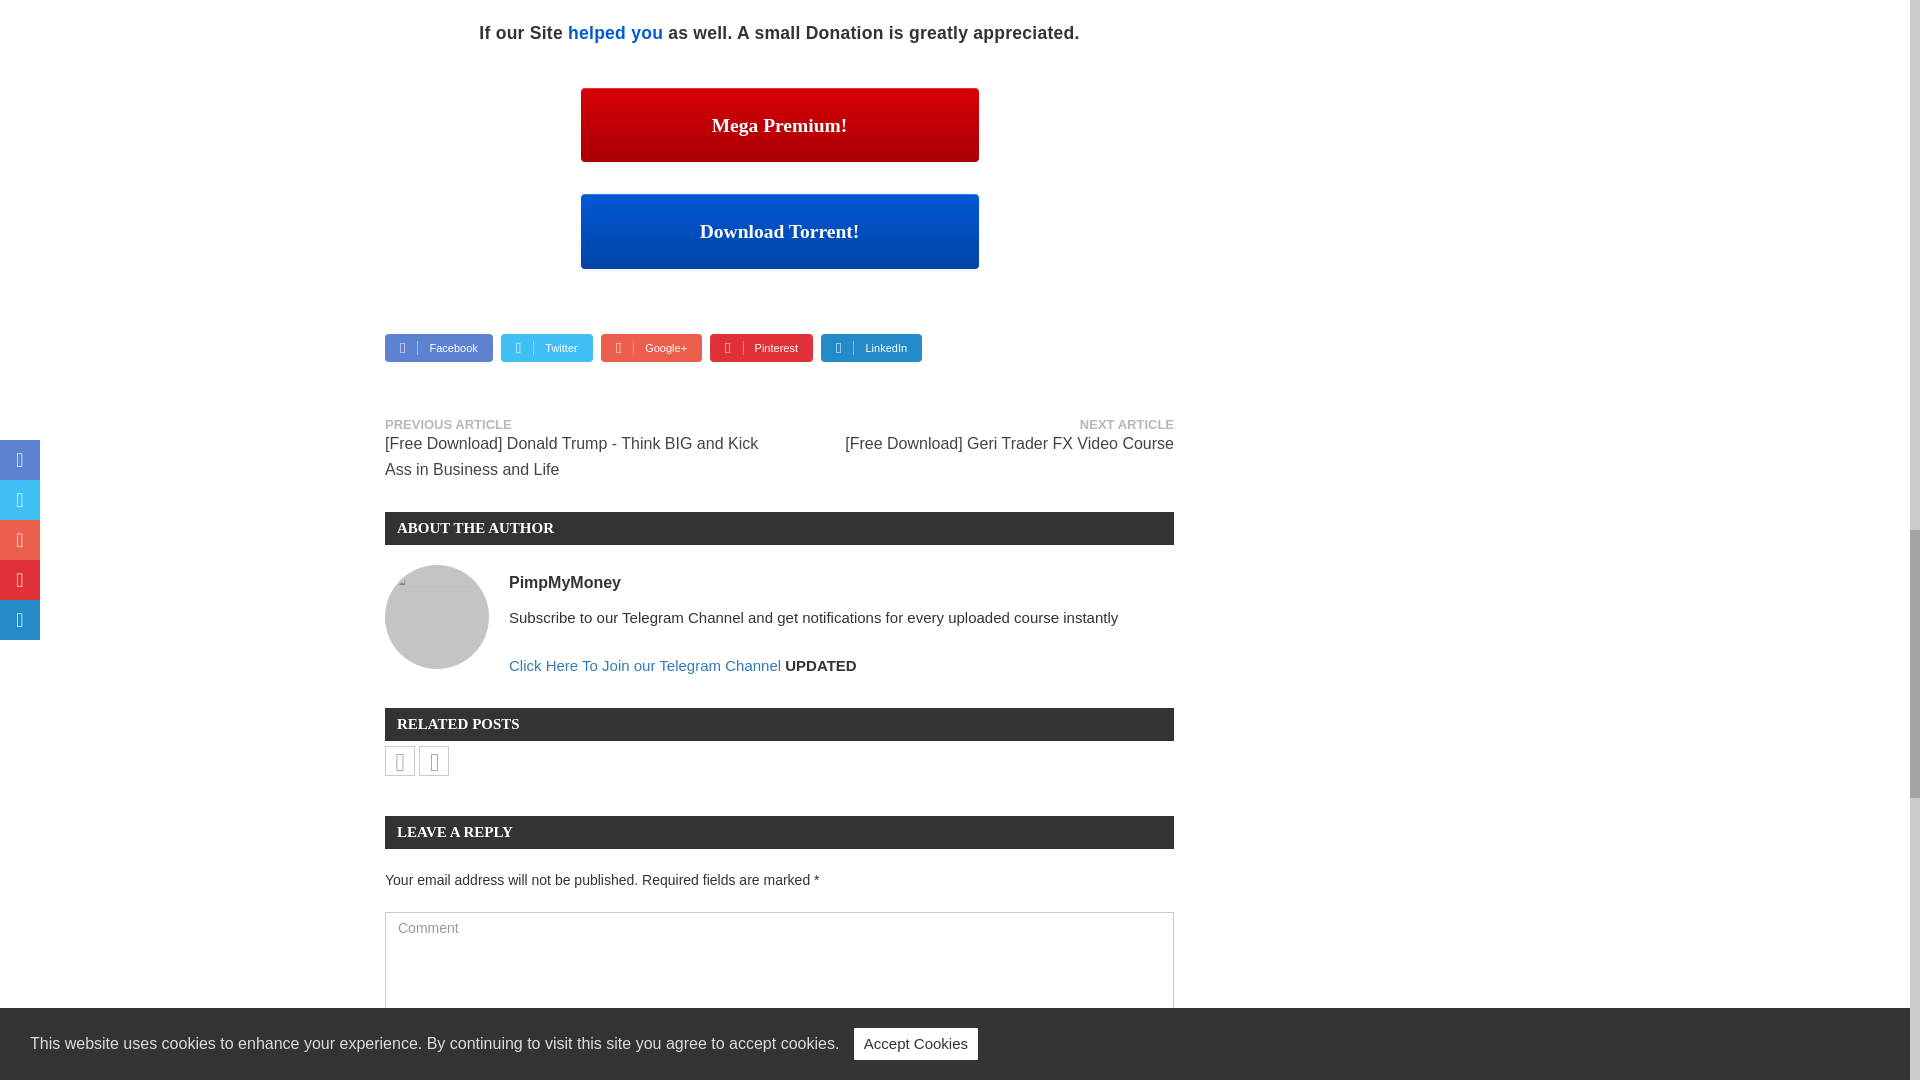 The width and height of the screenshot is (1920, 1080). Describe the element at coordinates (761, 347) in the screenshot. I see `Pinterest` at that location.